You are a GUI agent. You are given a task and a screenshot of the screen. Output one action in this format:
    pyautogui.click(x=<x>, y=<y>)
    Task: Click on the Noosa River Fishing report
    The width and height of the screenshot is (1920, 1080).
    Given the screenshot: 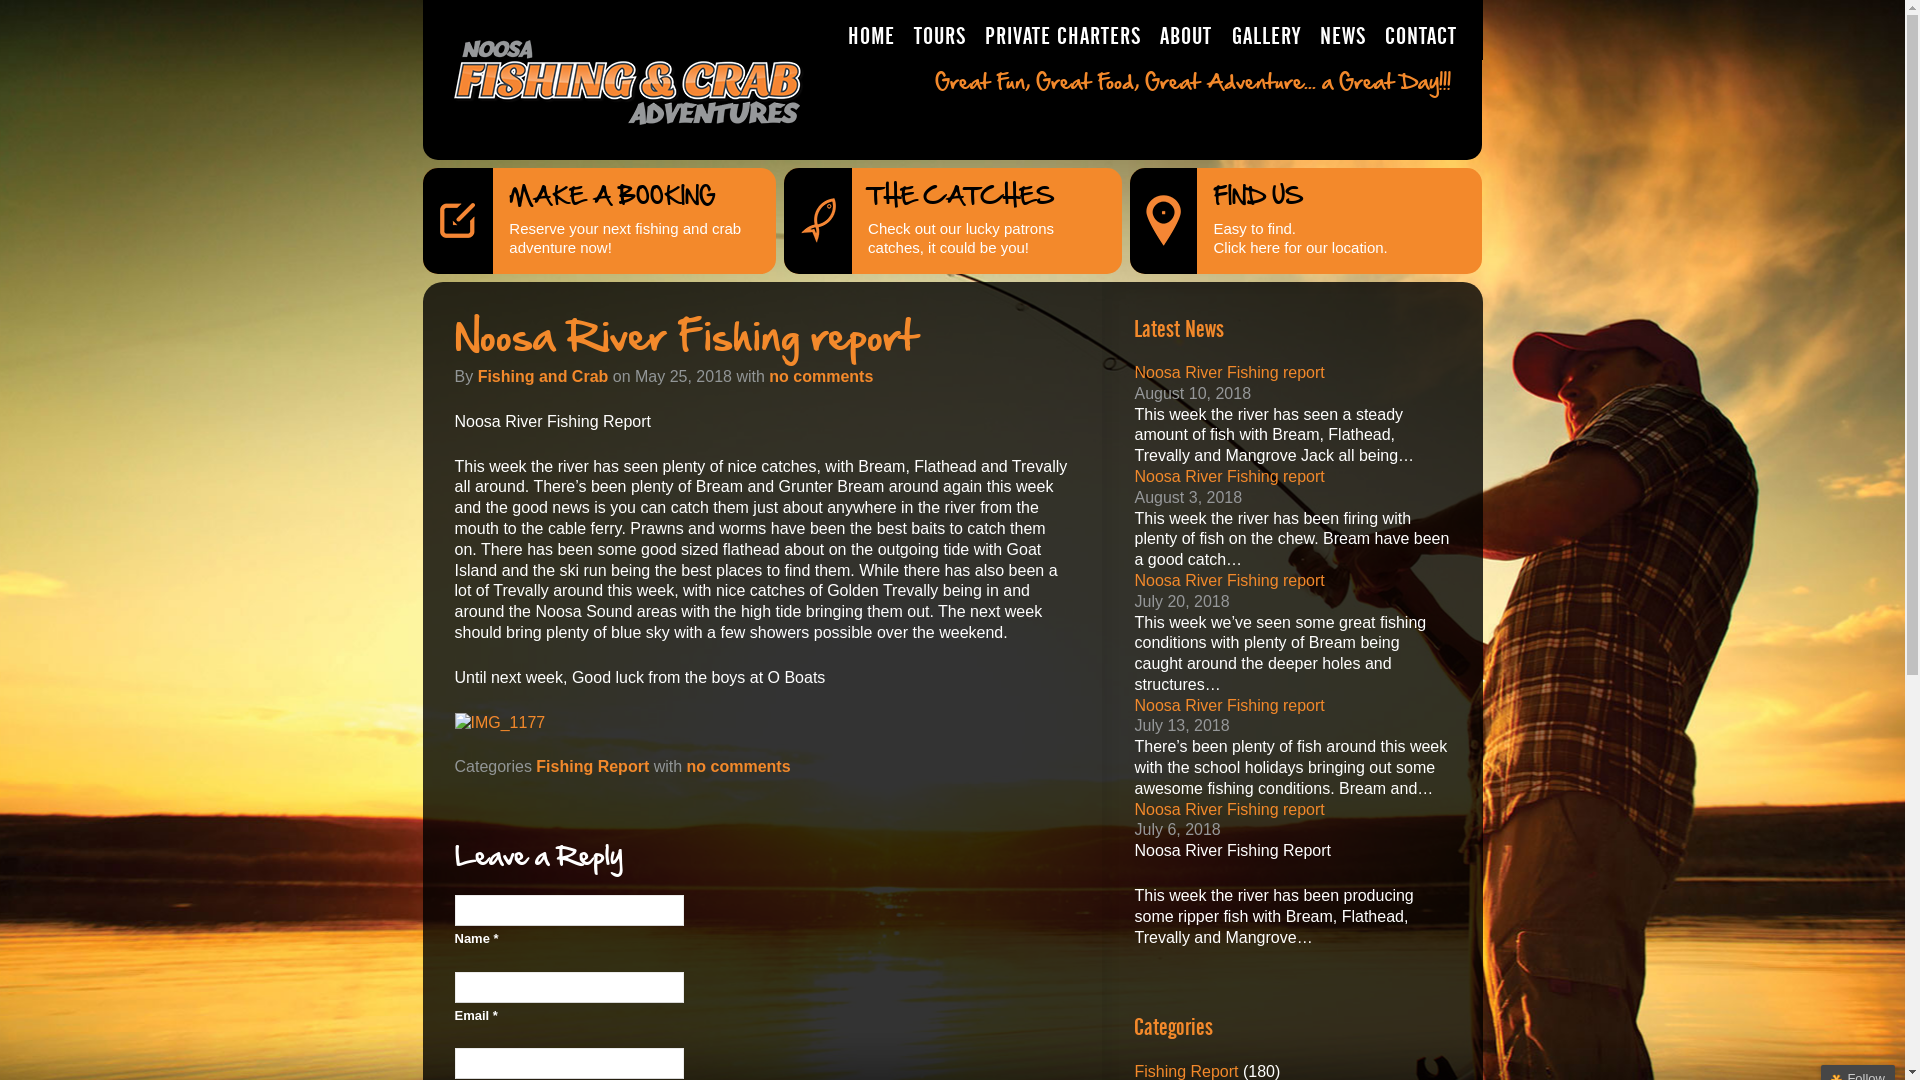 What is the action you would take?
    pyautogui.click(x=1229, y=372)
    